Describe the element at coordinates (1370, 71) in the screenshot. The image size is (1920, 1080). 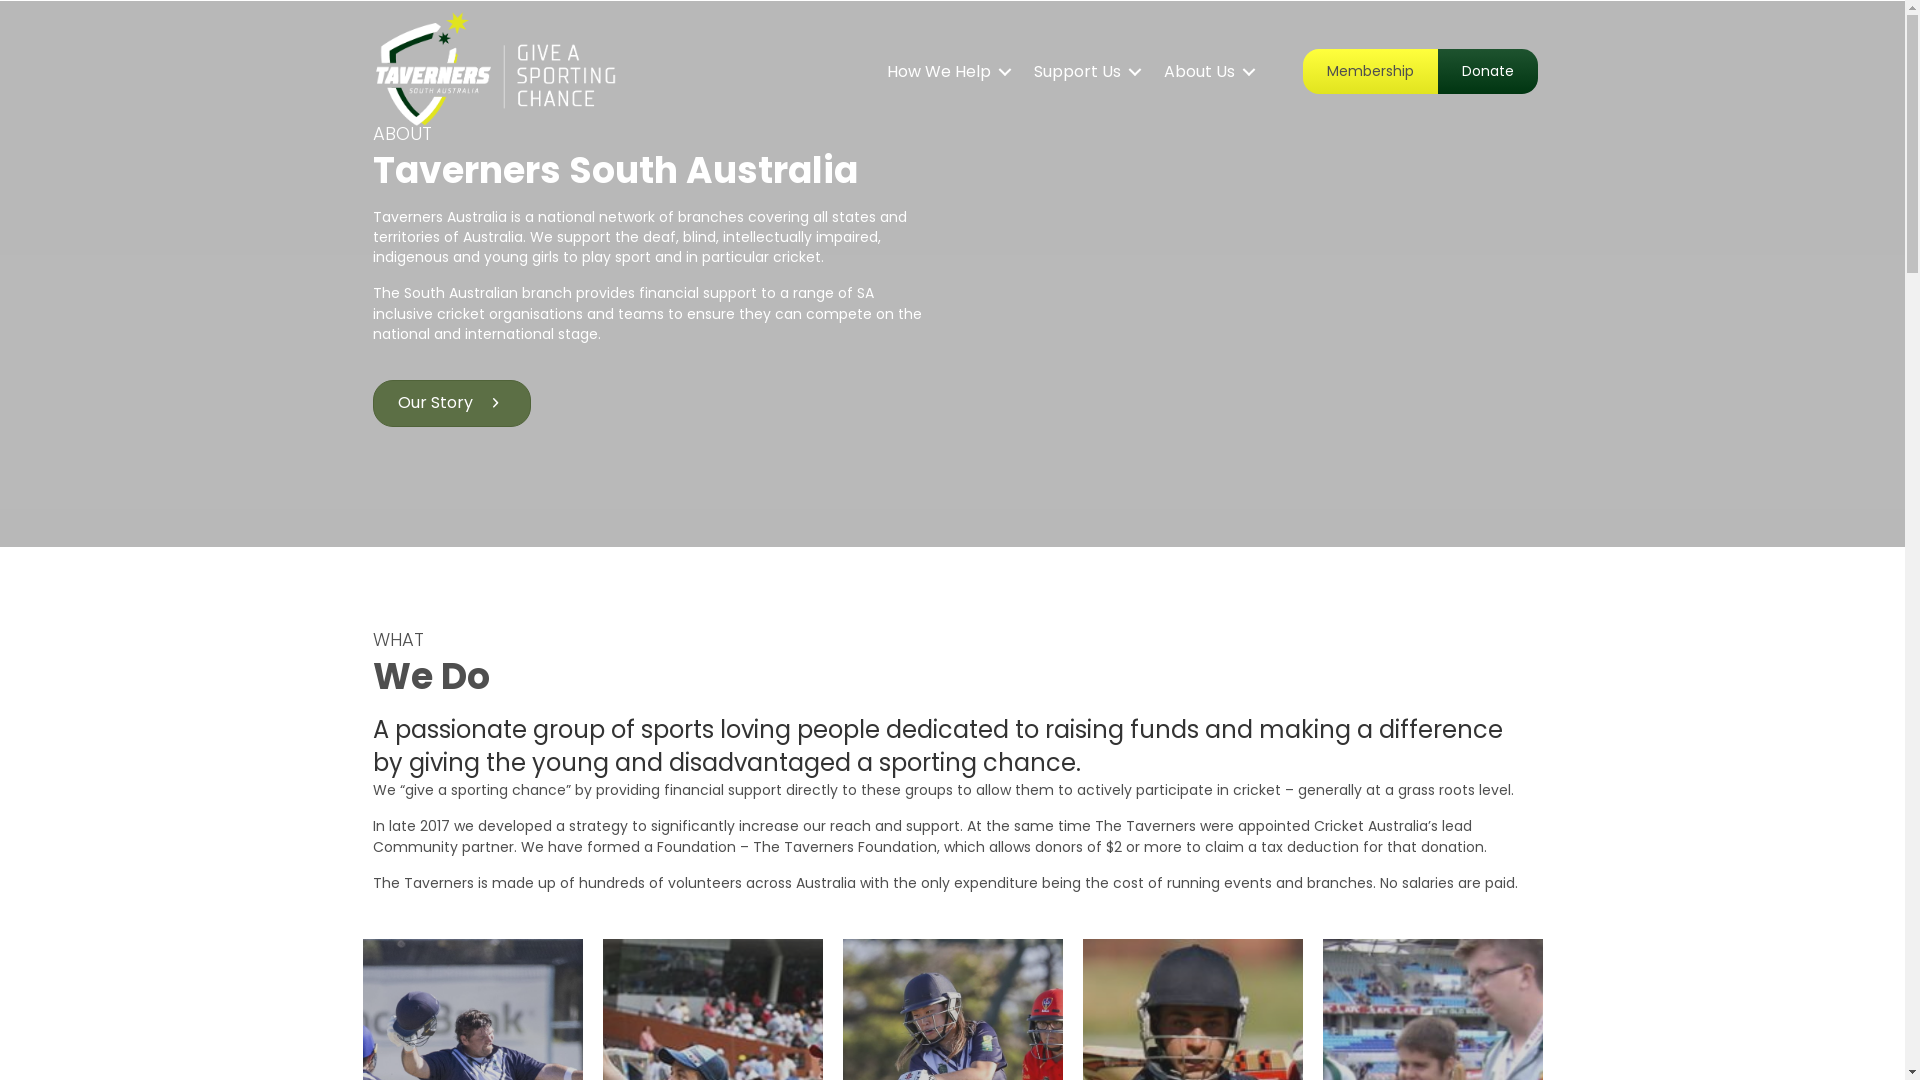
I see `Membership` at that location.